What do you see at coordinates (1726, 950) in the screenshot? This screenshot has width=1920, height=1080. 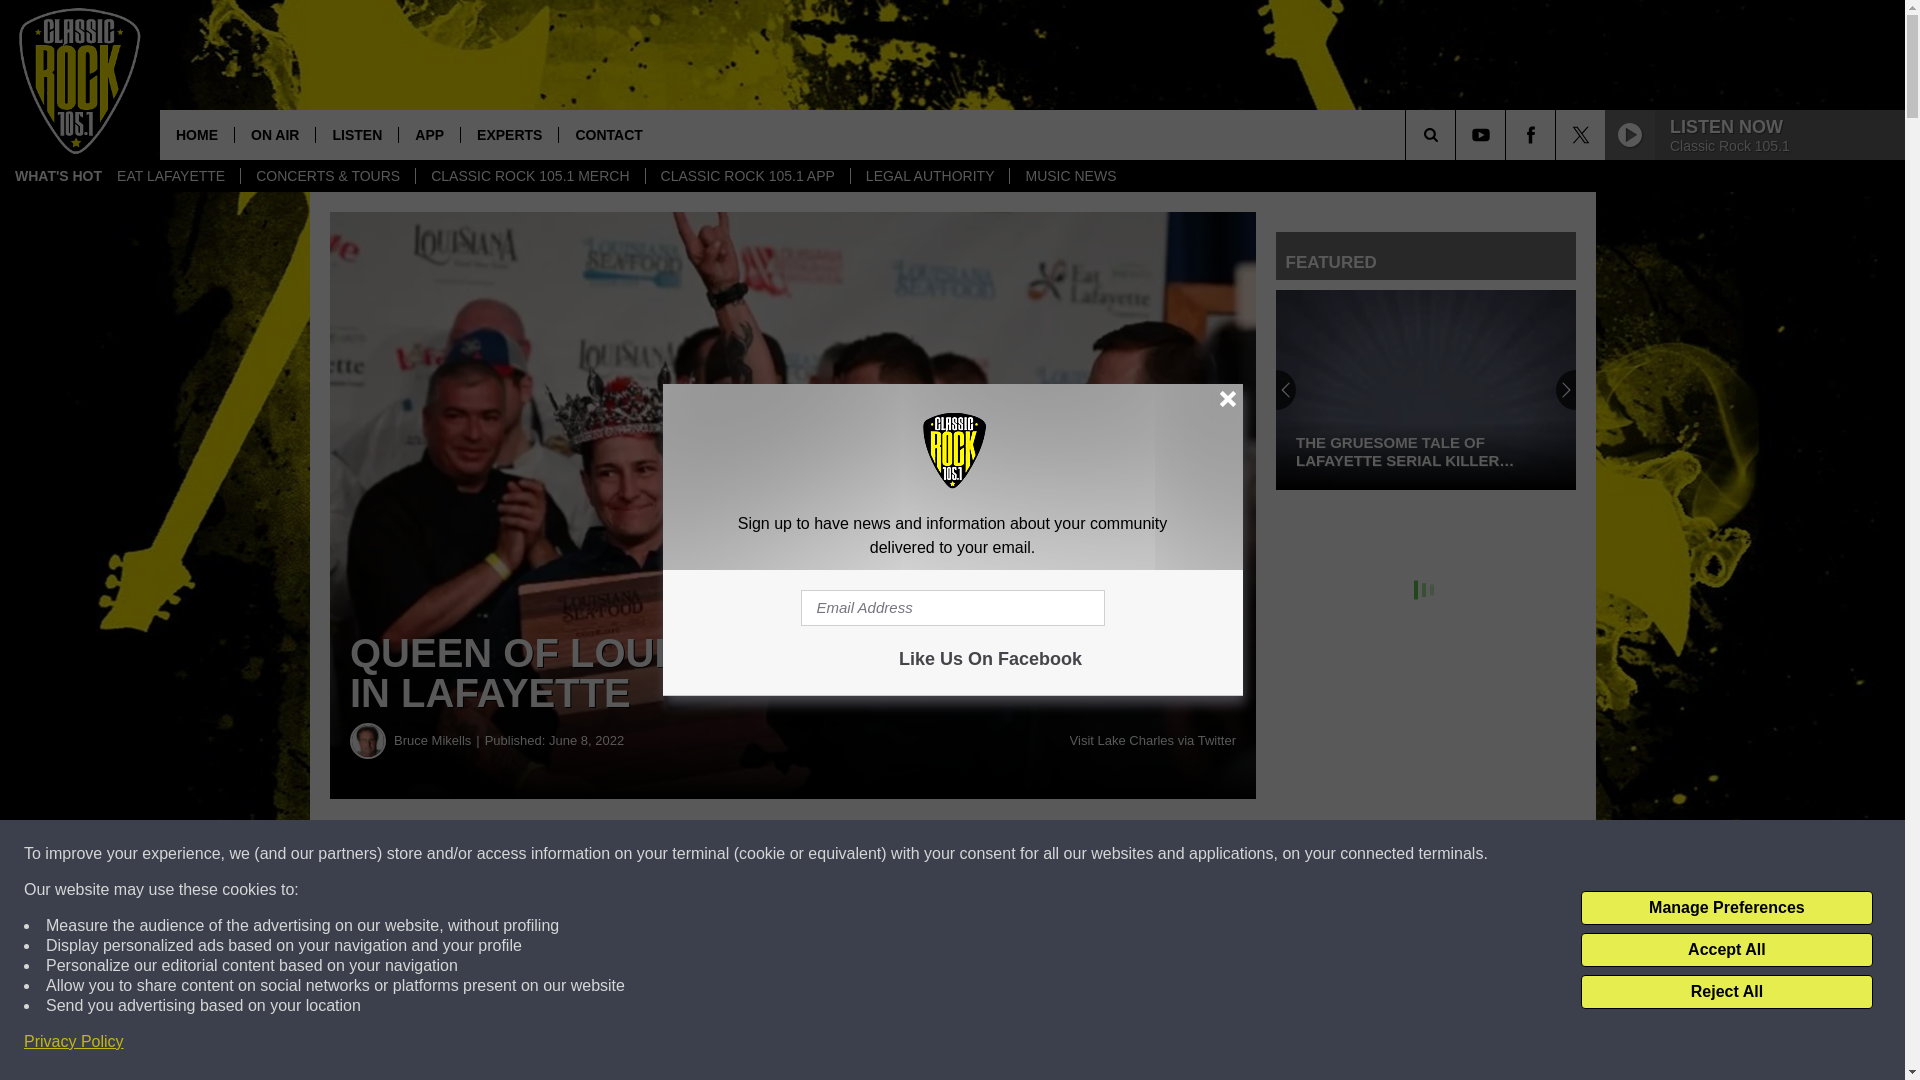 I see `Accept All` at bounding box center [1726, 950].